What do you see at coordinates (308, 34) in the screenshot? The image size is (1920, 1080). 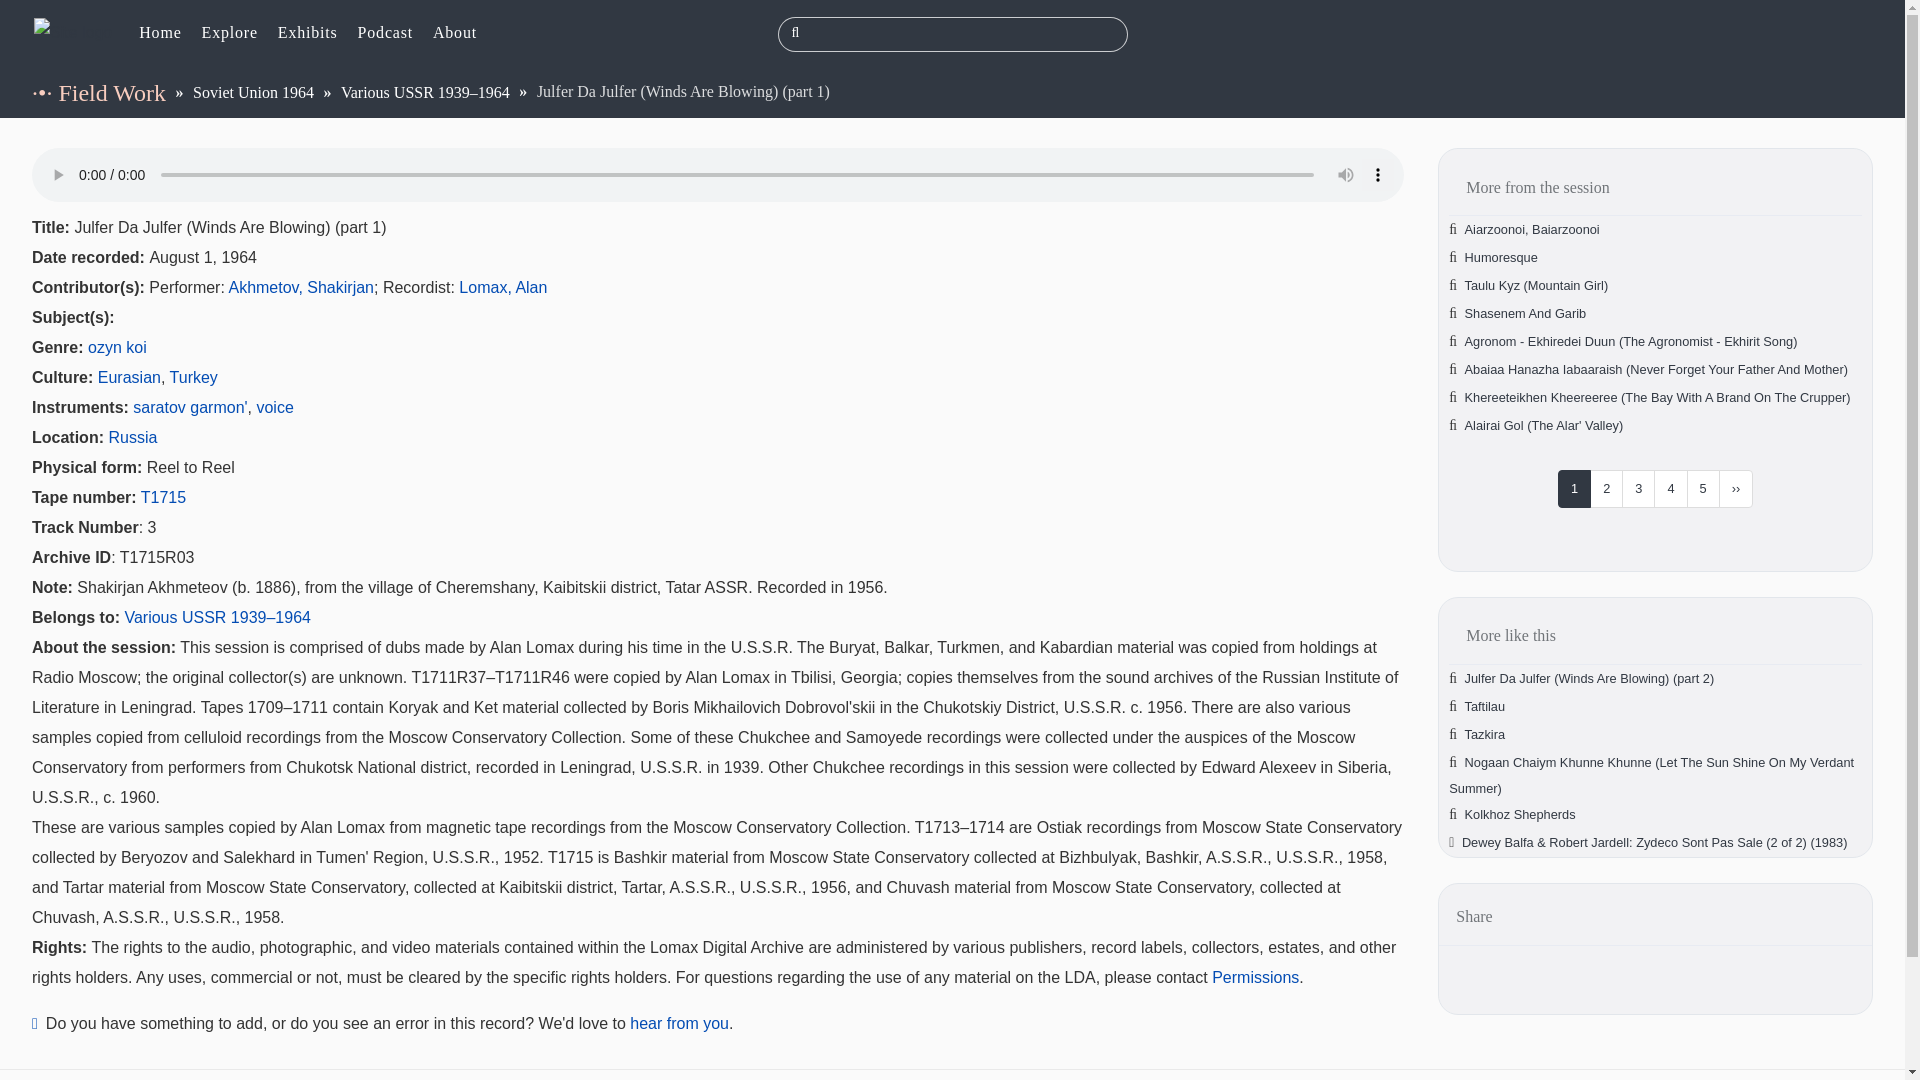 I see `Exhibits` at bounding box center [308, 34].